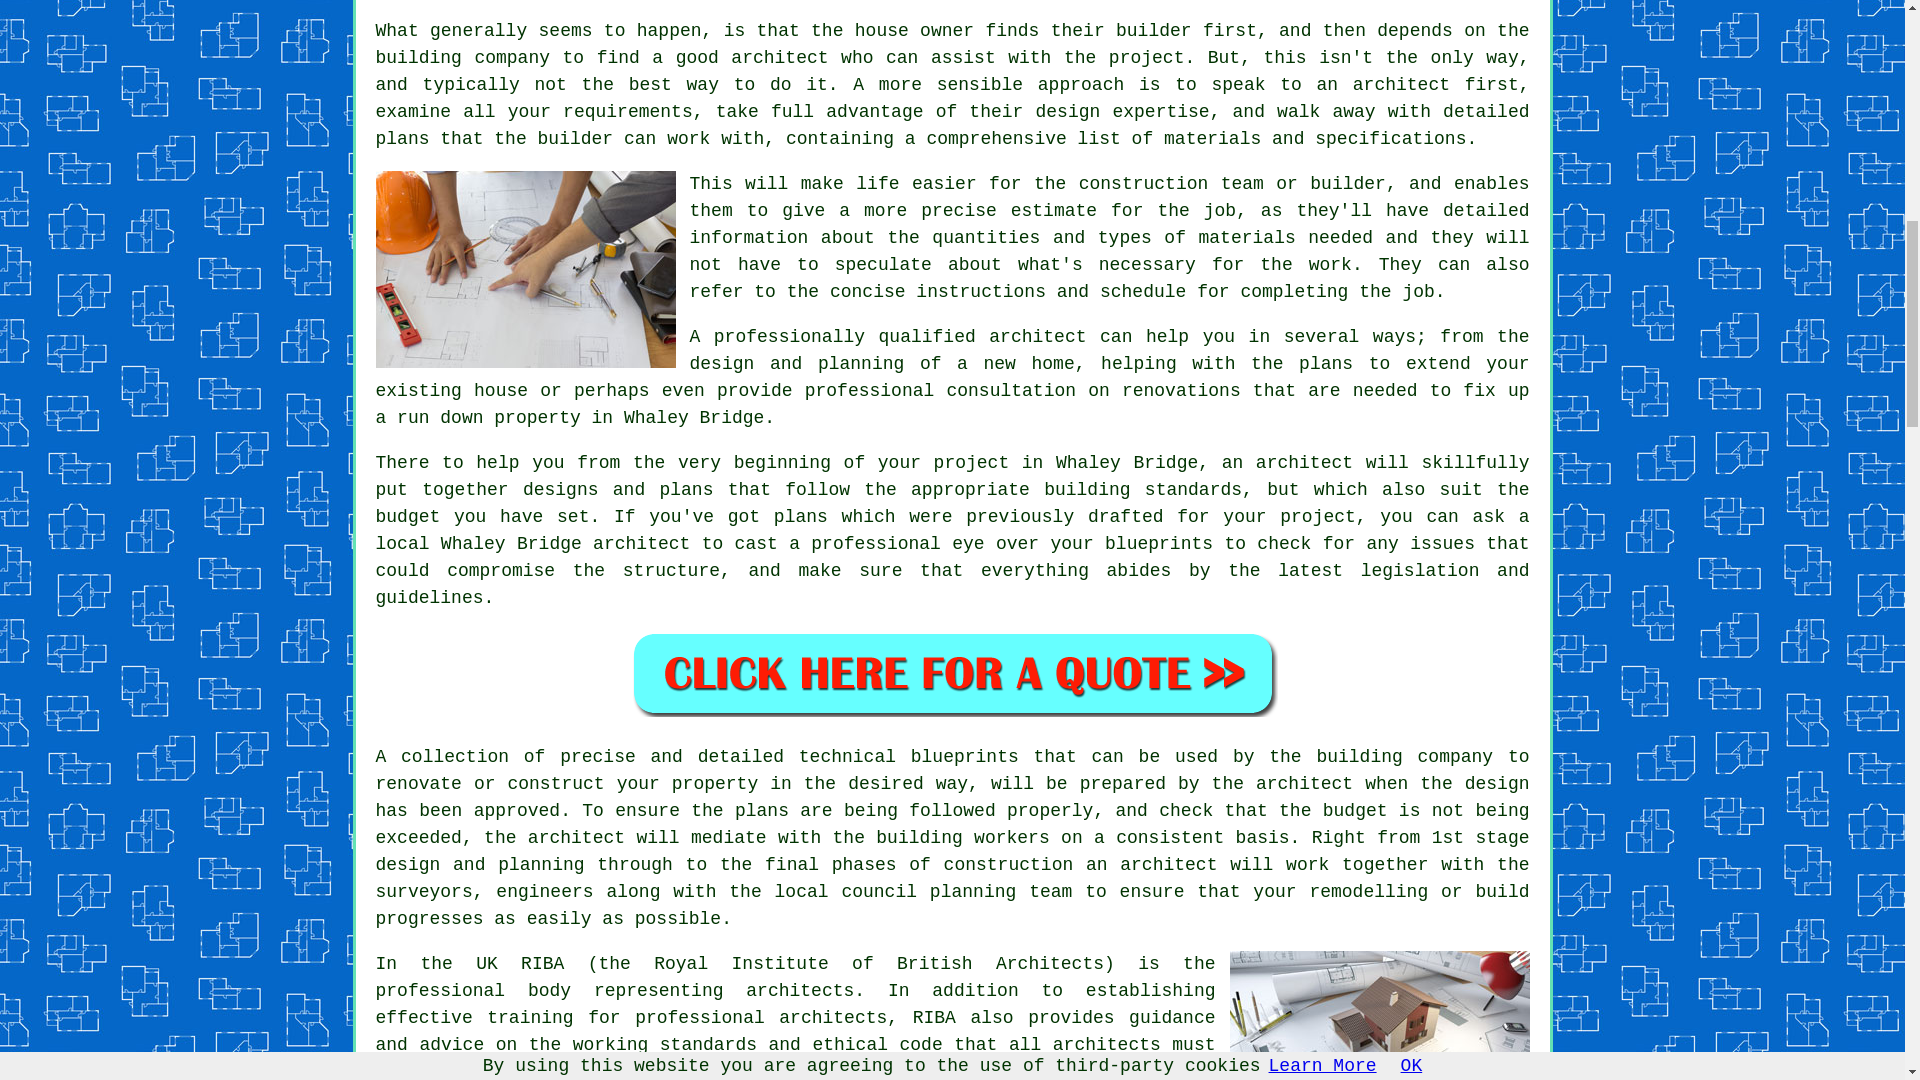 This screenshot has height=1080, width=1920. What do you see at coordinates (779, 58) in the screenshot?
I see `architect` at bounding box center [779, 58].